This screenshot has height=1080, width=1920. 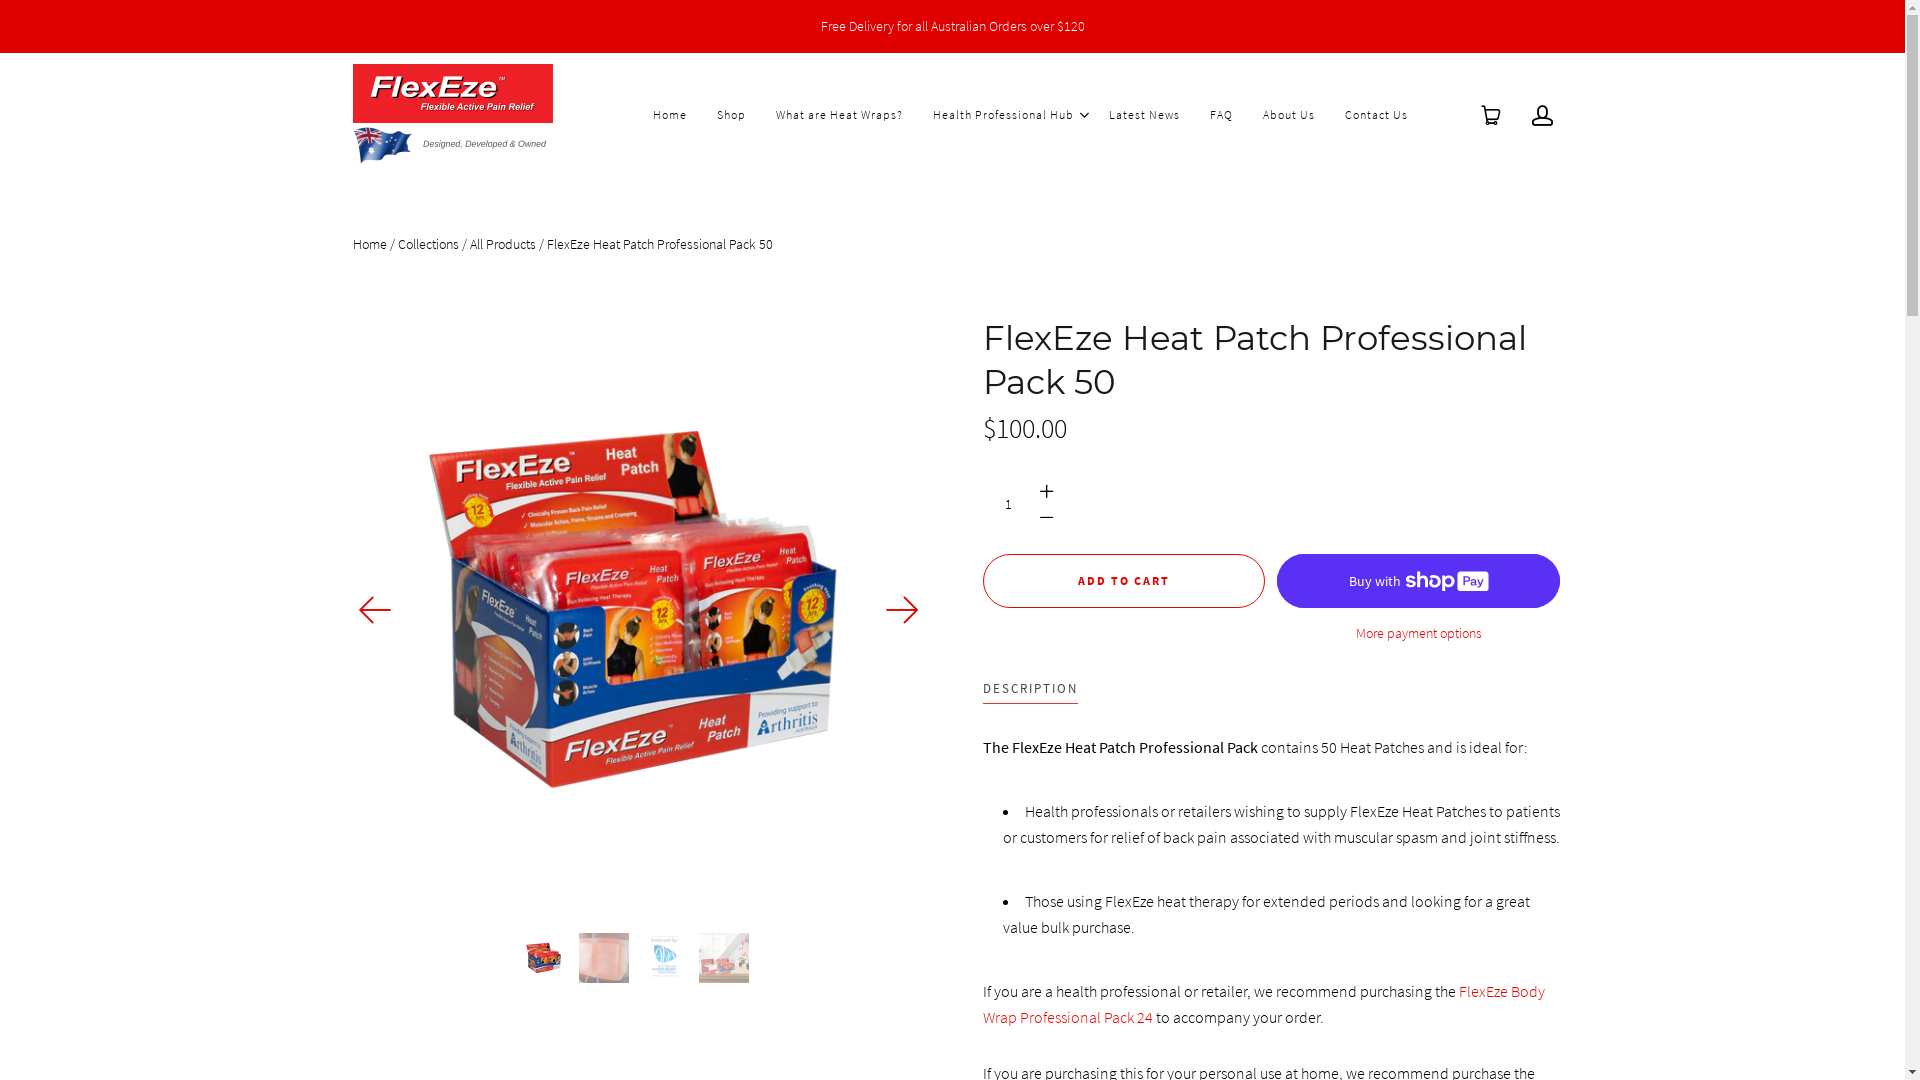 What do you see at coordinates (730, 115) in the screenshot?
I see `Shop` at bounding box center [730, 115].